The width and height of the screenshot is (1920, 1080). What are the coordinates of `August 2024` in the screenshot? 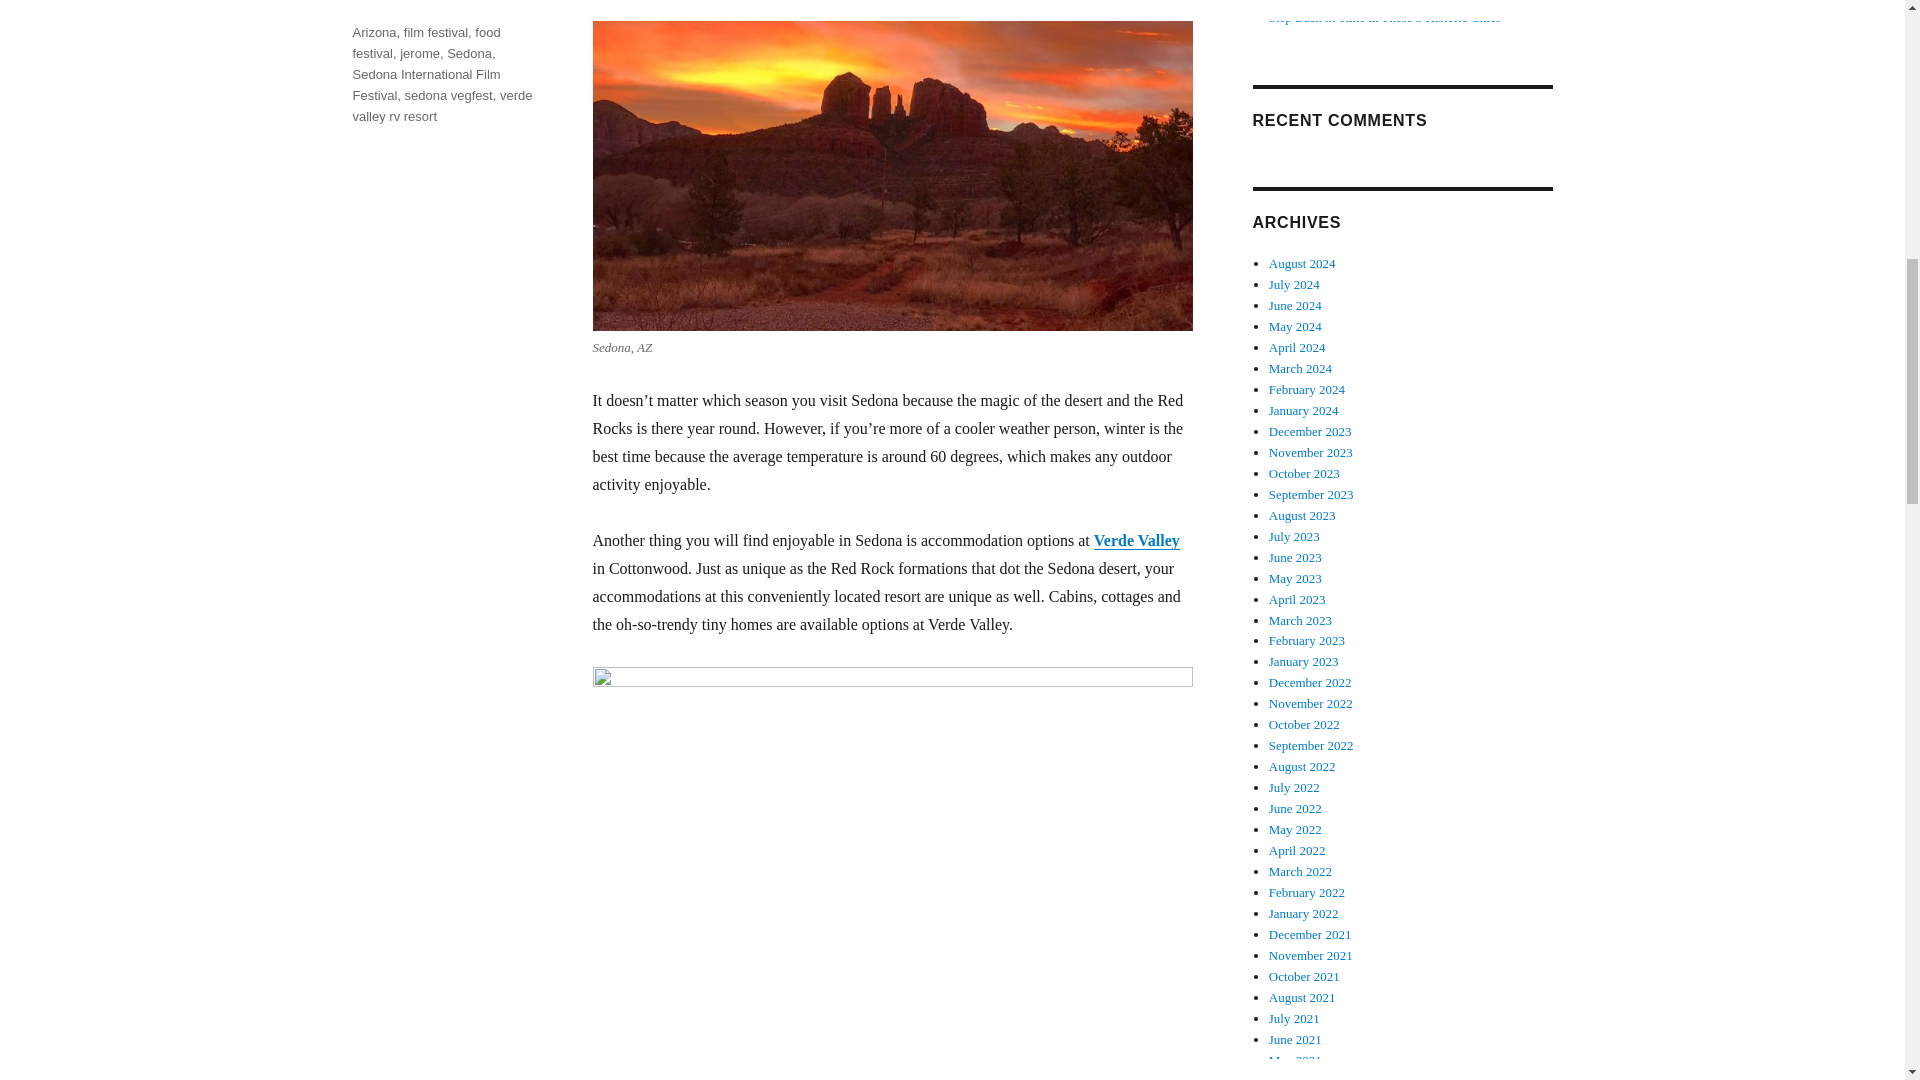 It's located at (1302, 263).